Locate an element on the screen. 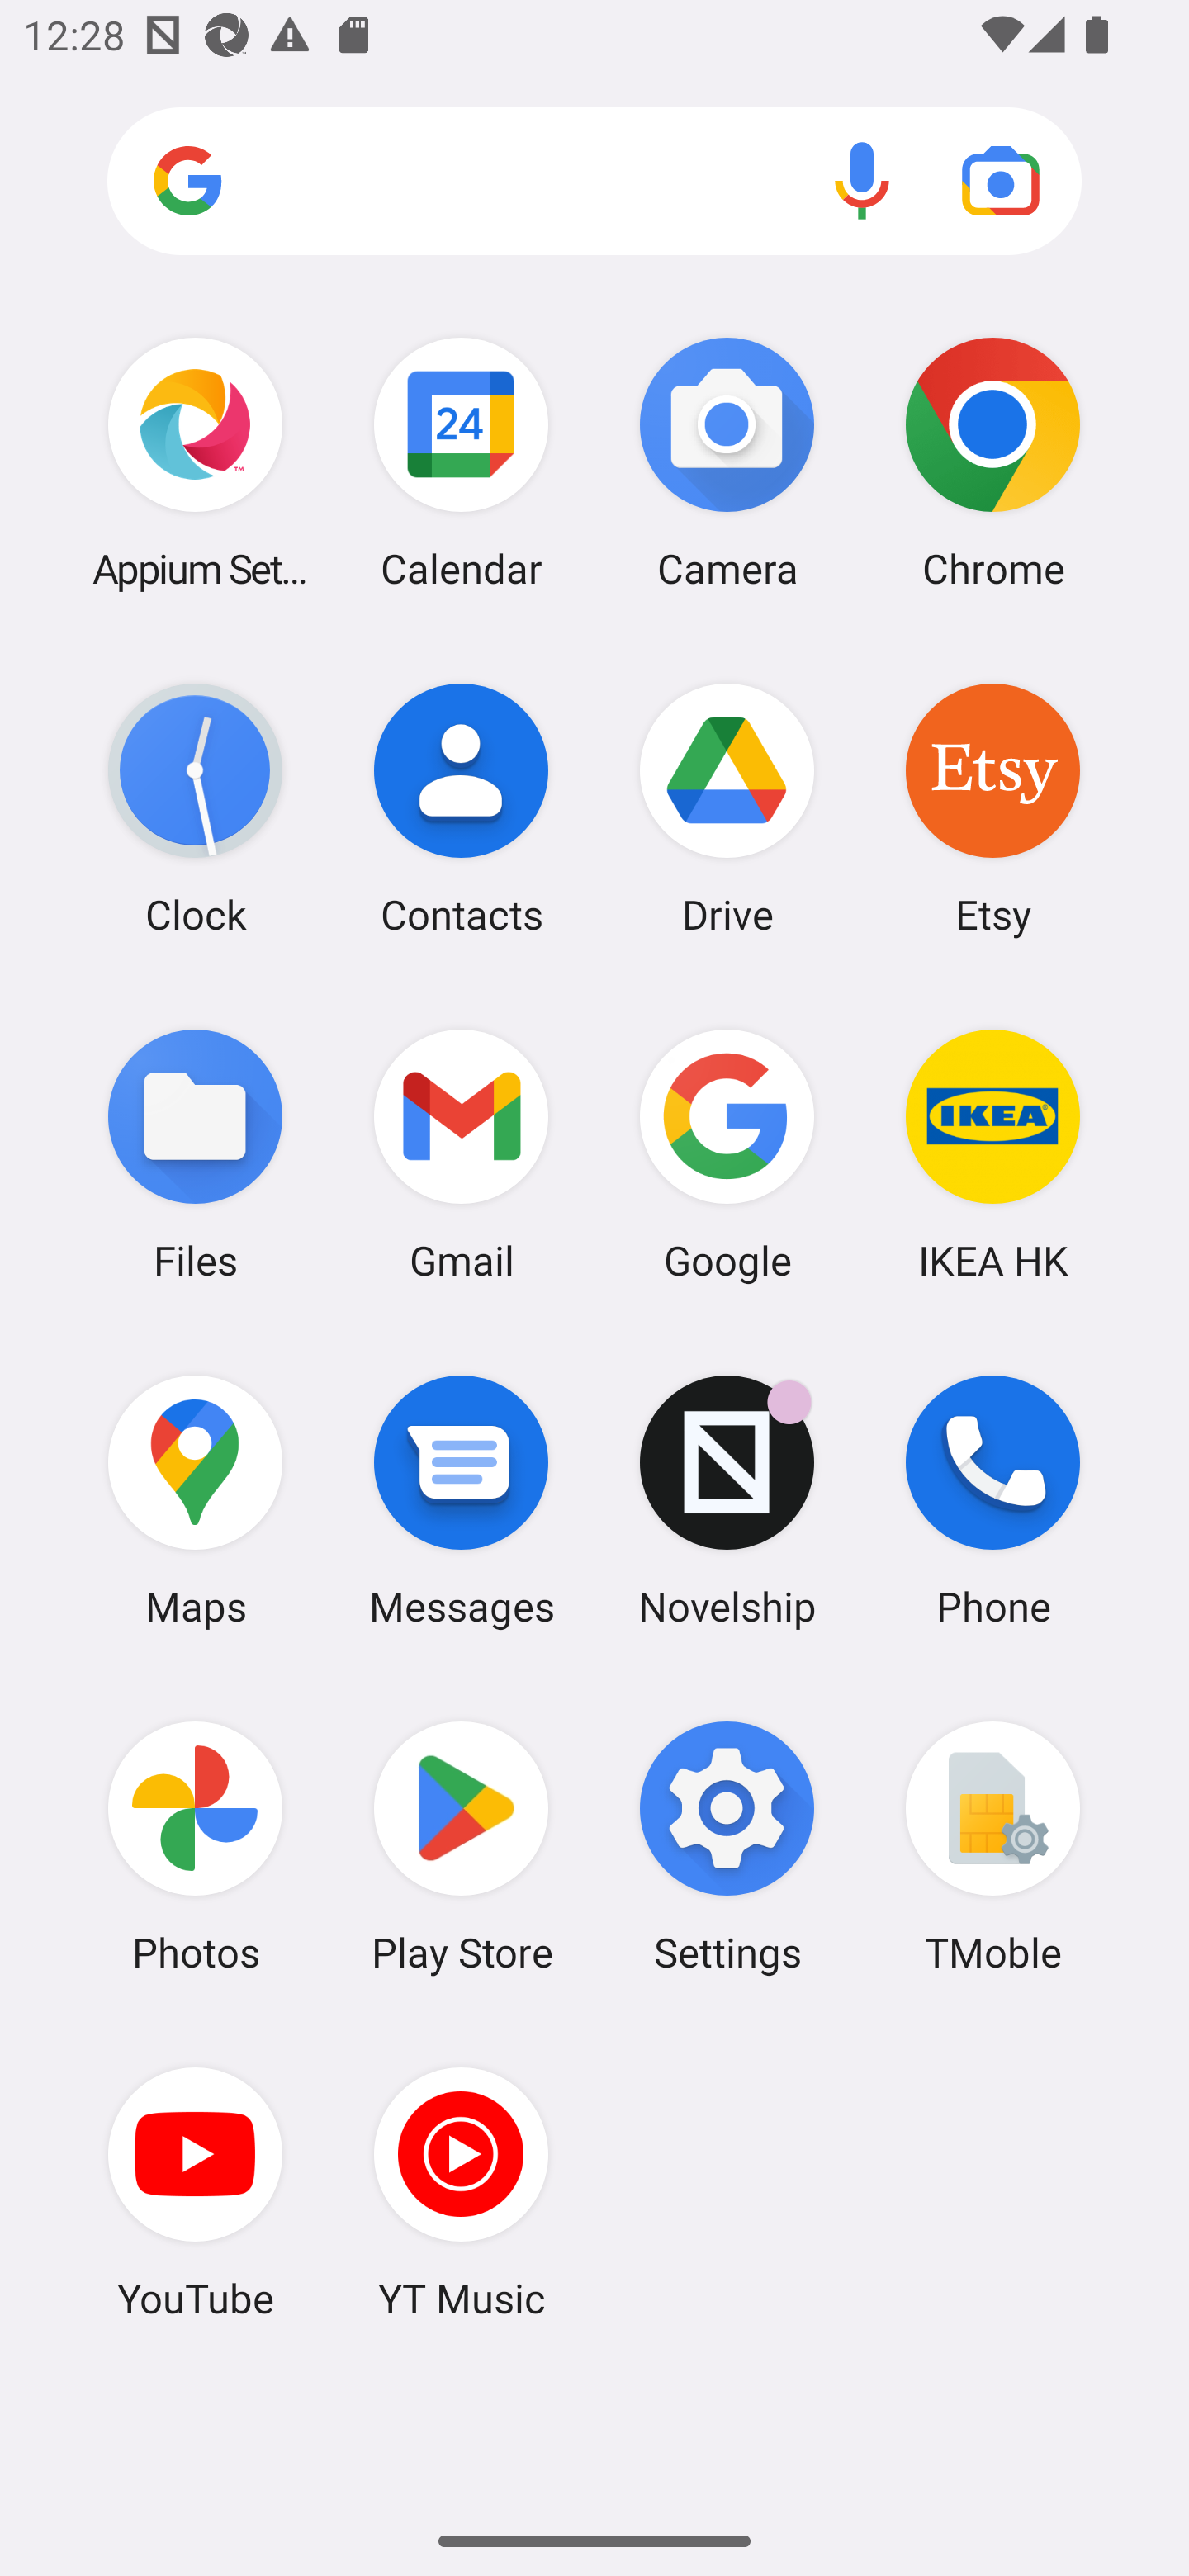 The width and height of the screenshot is (1189, 2576). YT Music is located at coordinates (461, 2192).